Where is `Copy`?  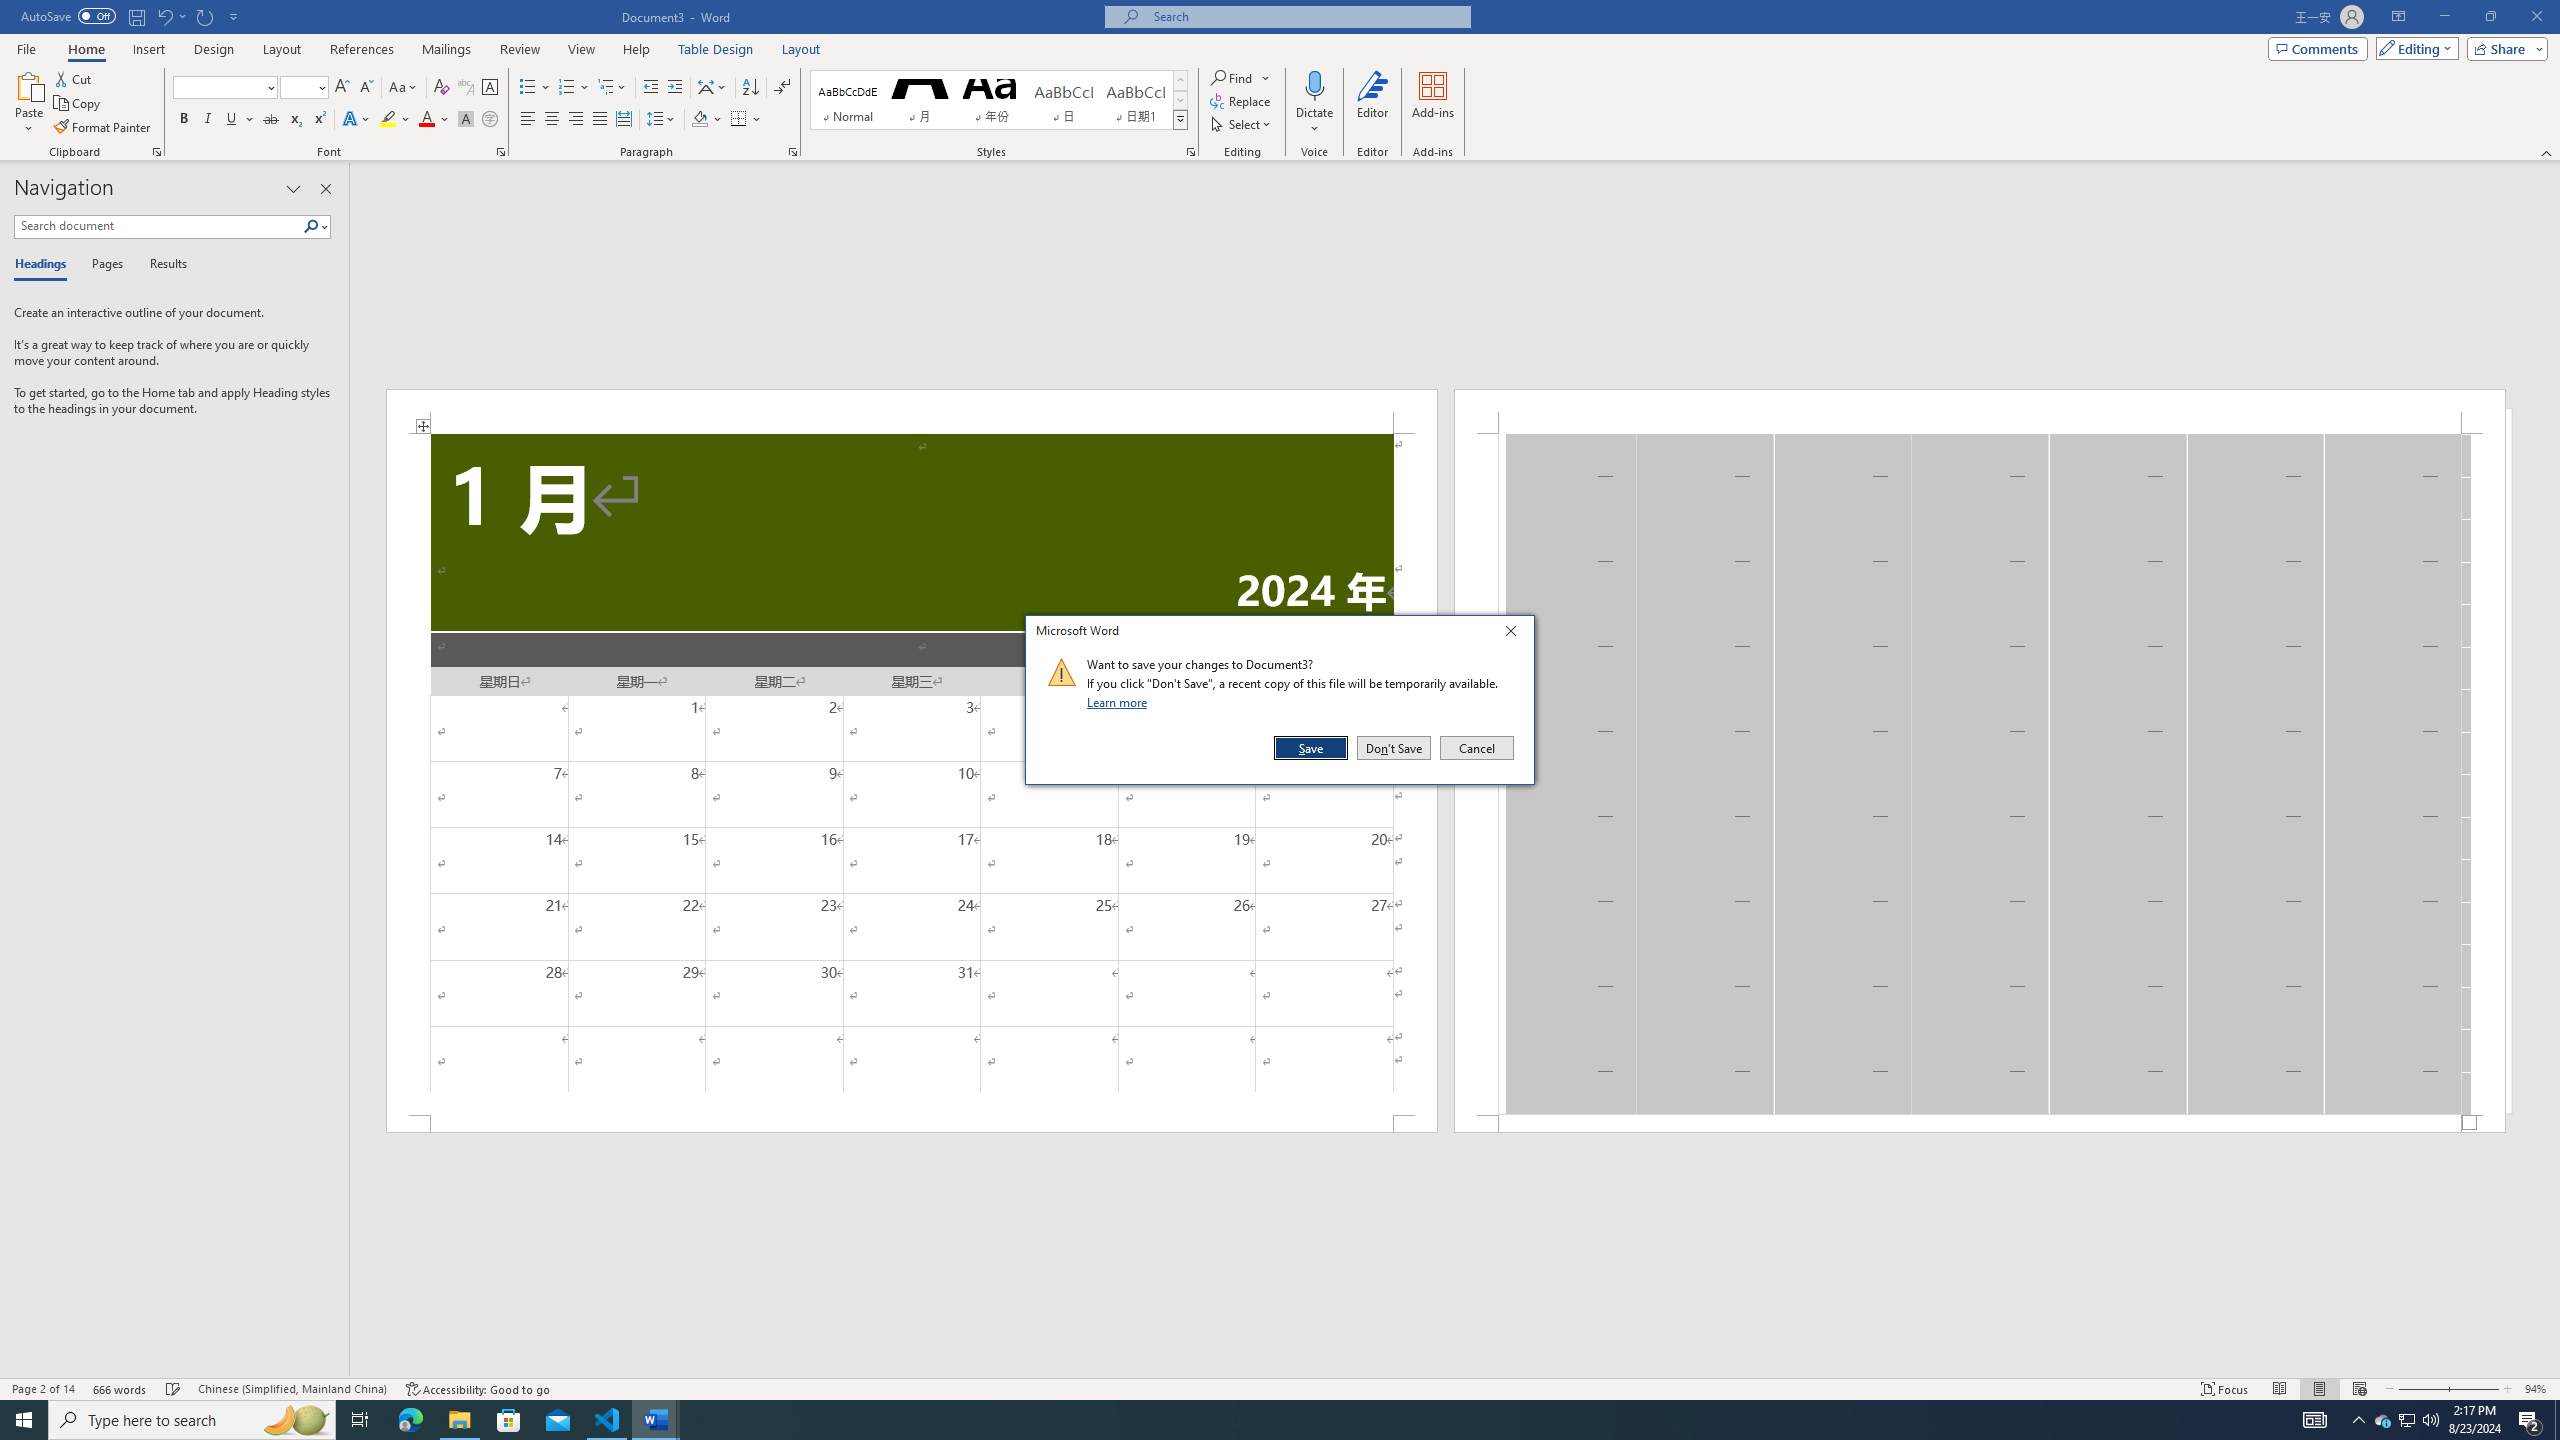 Copy is located at coordinates (79, 104).